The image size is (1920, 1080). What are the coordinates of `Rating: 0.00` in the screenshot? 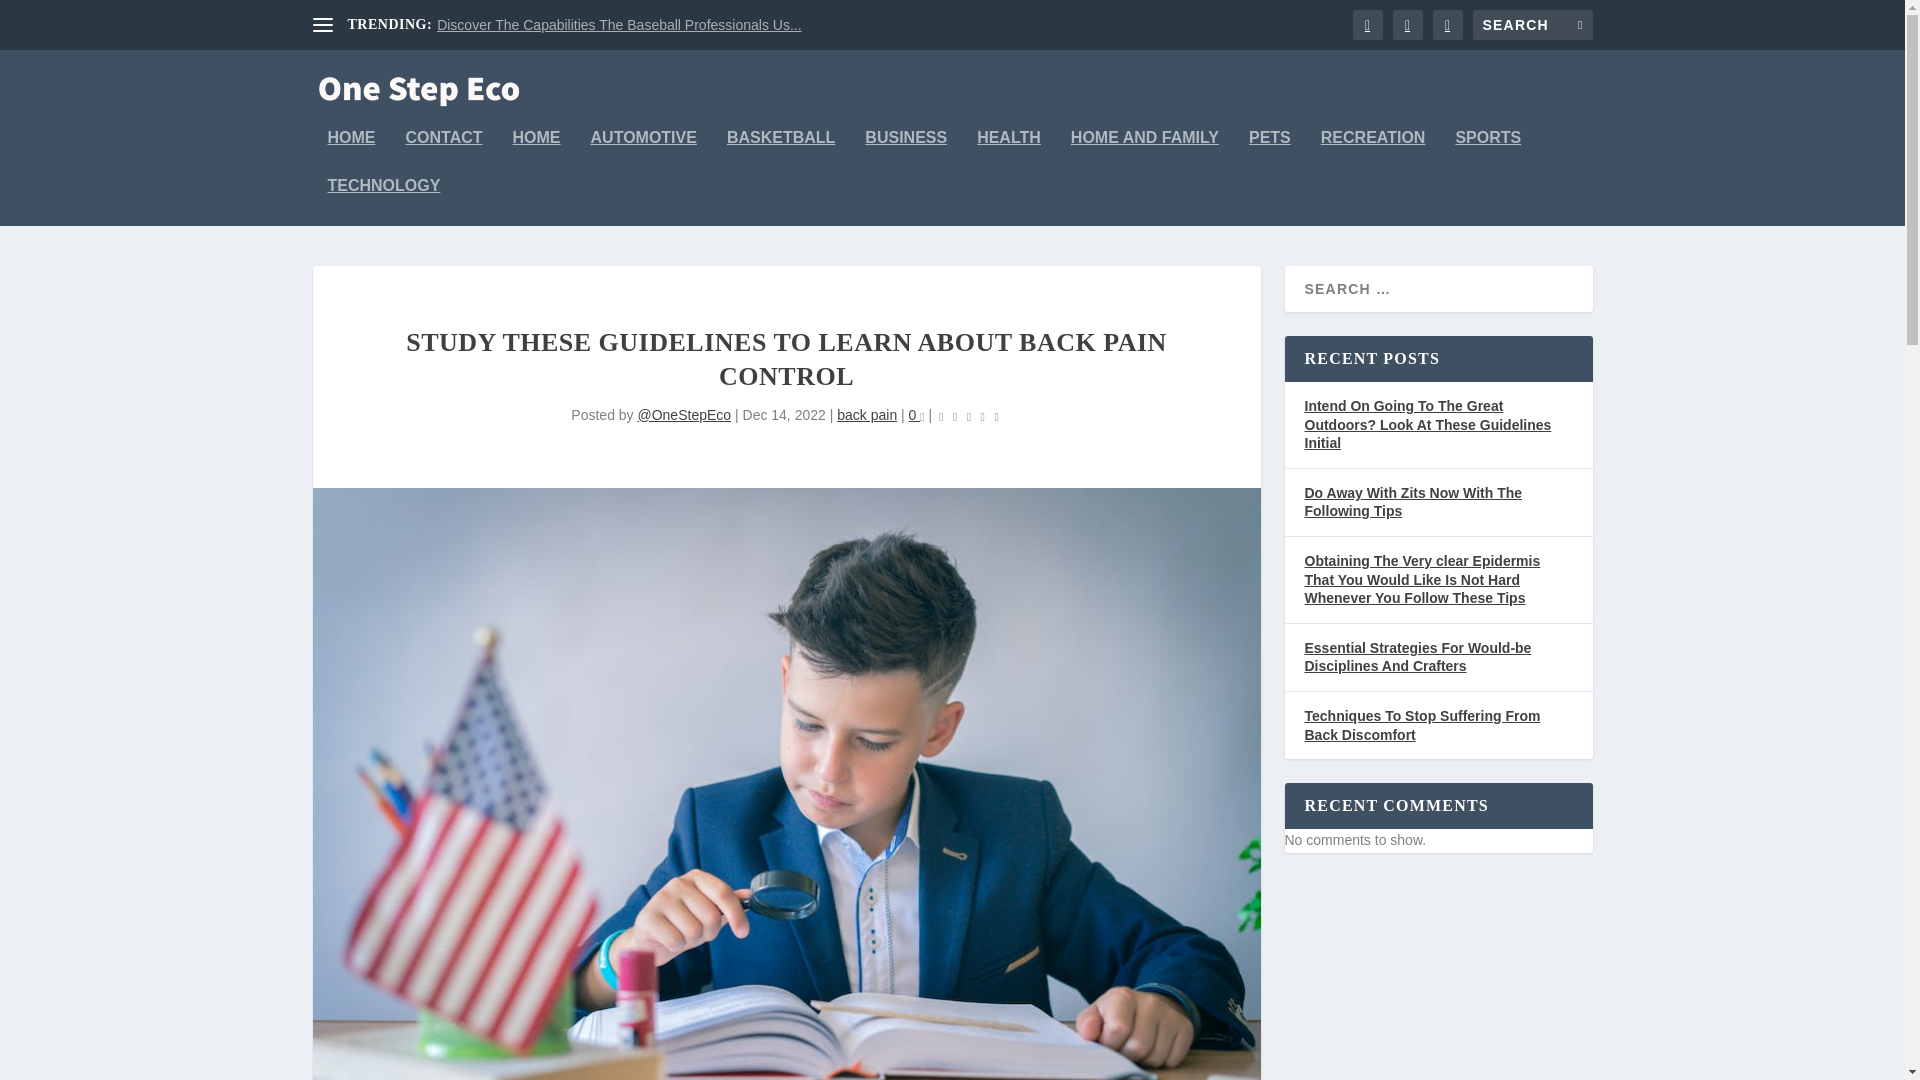 It's located at (969, 416).